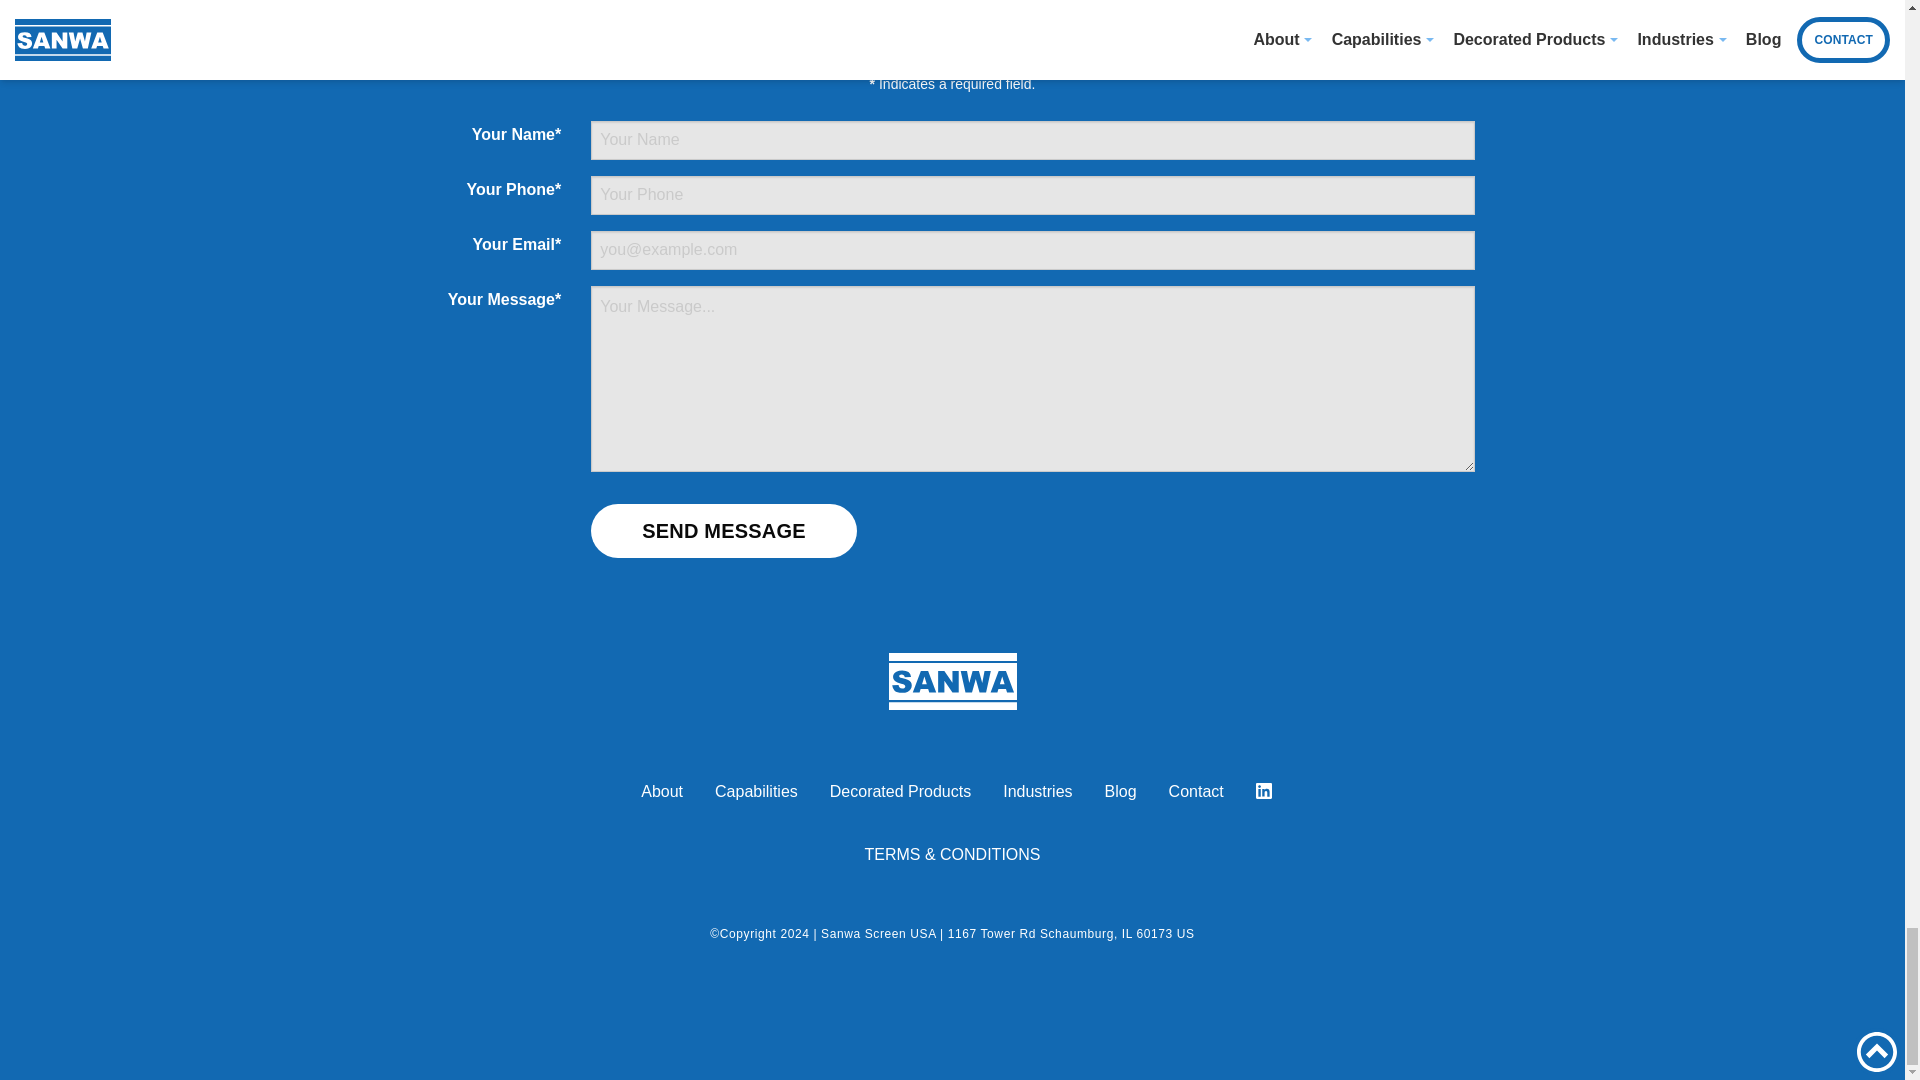 The height and width of the screenshot is (1080, 1920). Describe the element at coordinates (724, 531) in the screenshot. I see `Send Message` at that location.